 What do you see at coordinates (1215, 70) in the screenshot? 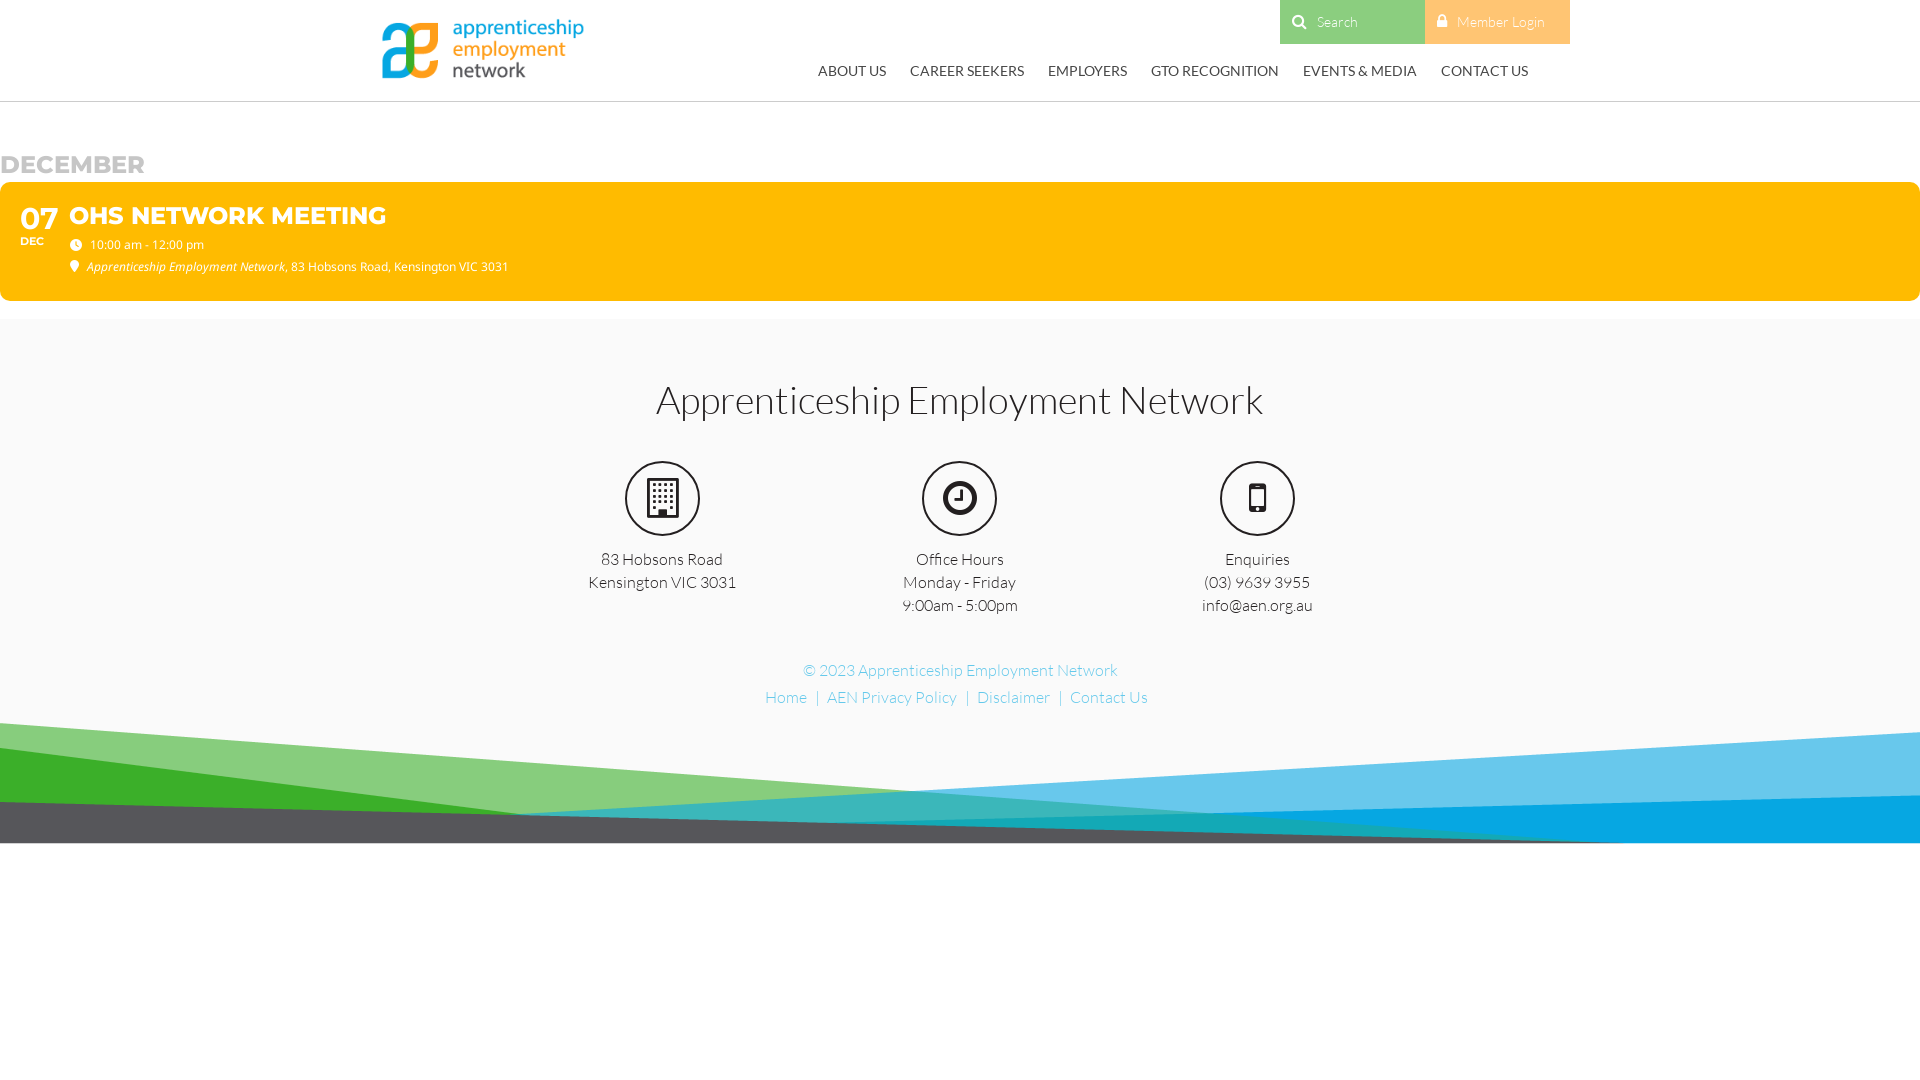
I see `GTO RECOGNITION` at bounding box center [1215, 70].